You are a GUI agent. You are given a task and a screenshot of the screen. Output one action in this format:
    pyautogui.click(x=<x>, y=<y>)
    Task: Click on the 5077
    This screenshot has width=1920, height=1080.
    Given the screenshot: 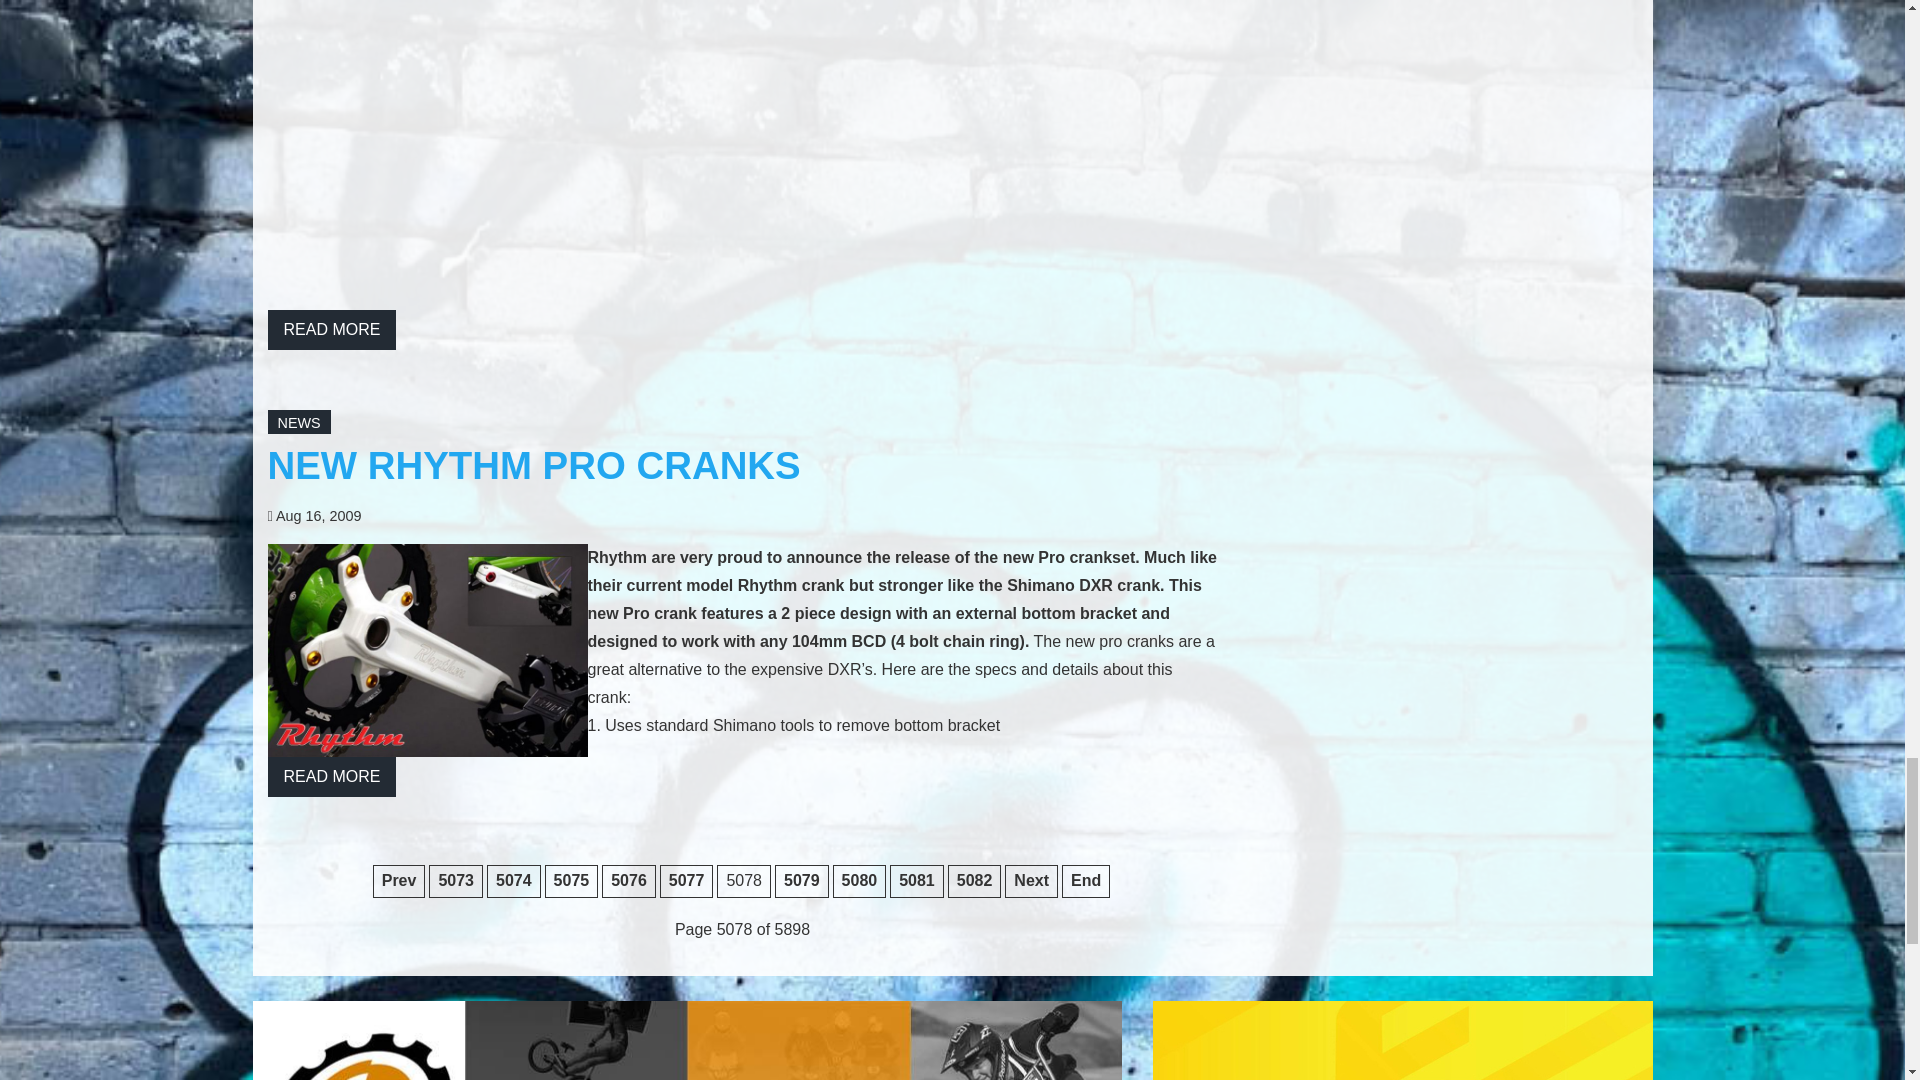 What is the action you would take?
    pyautogui.click(x=687, y=881)
    